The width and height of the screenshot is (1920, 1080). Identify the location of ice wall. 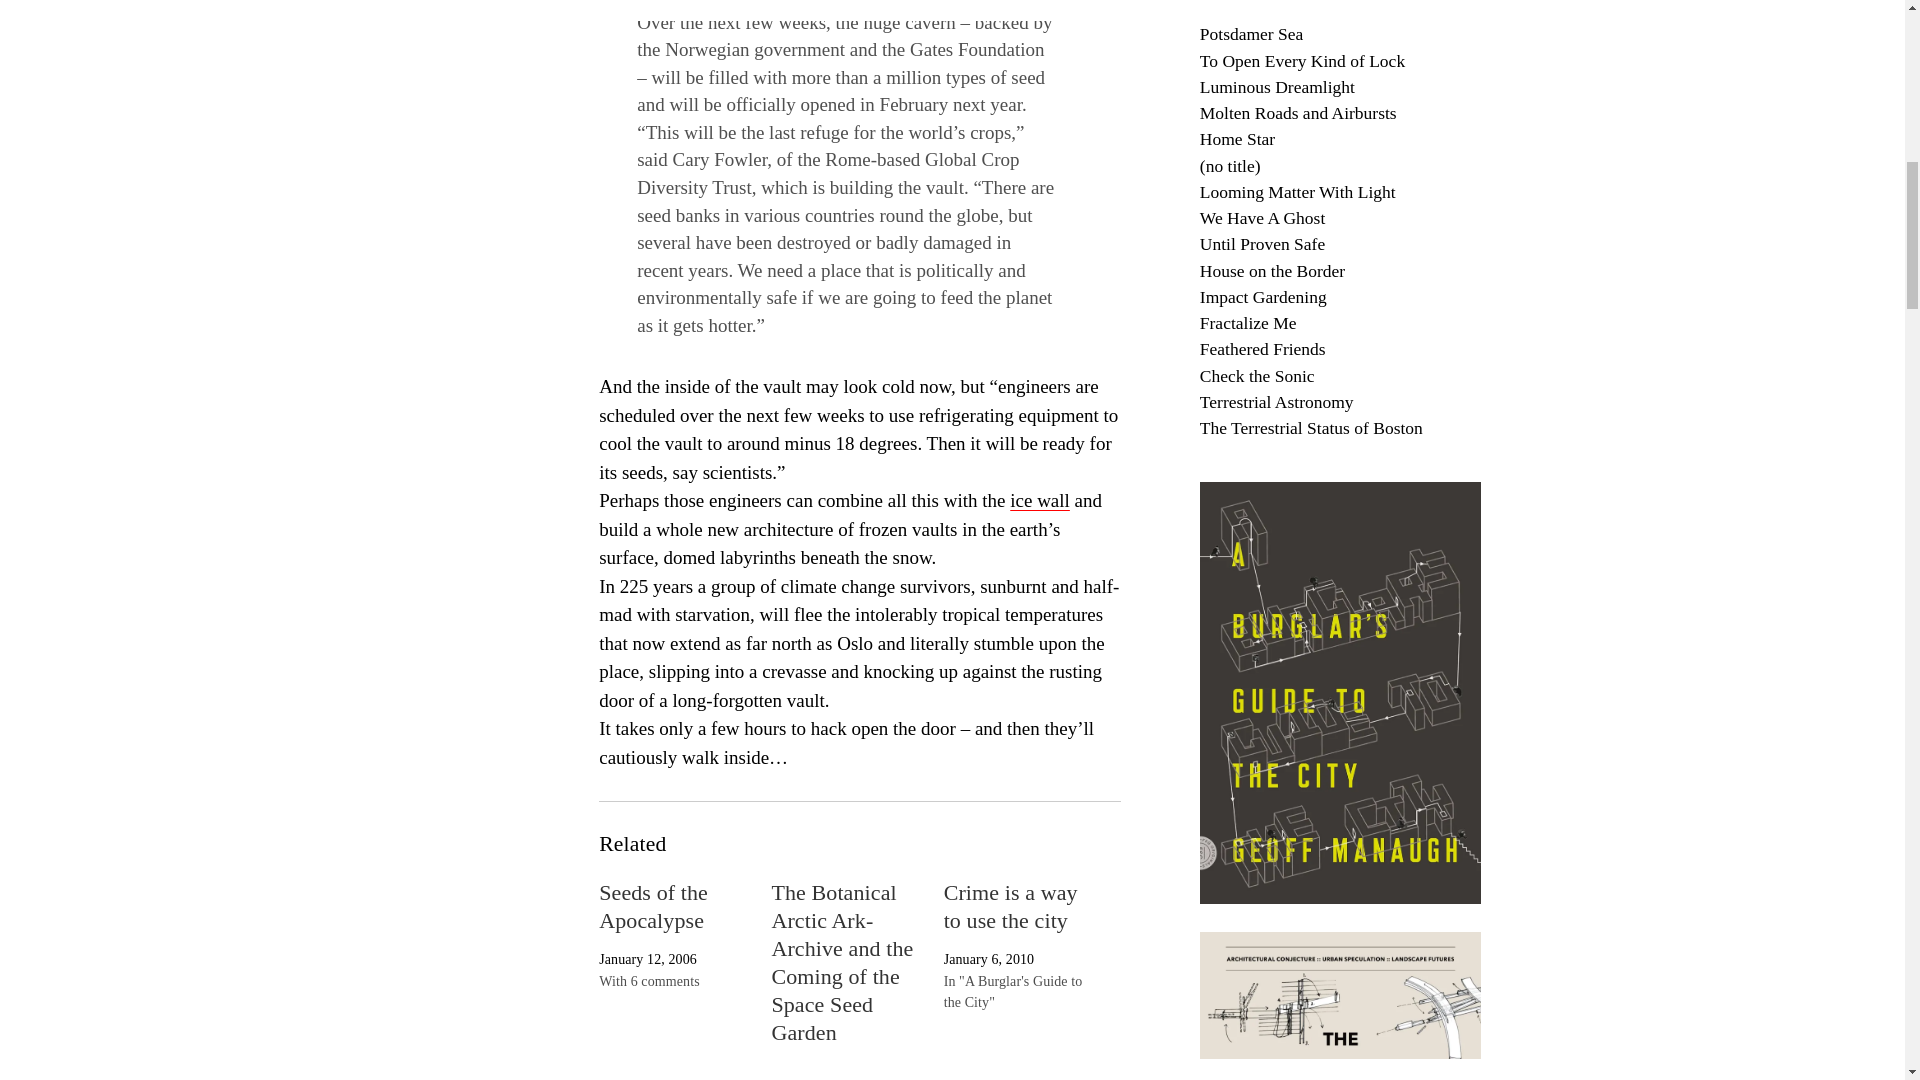
(1039, 500).